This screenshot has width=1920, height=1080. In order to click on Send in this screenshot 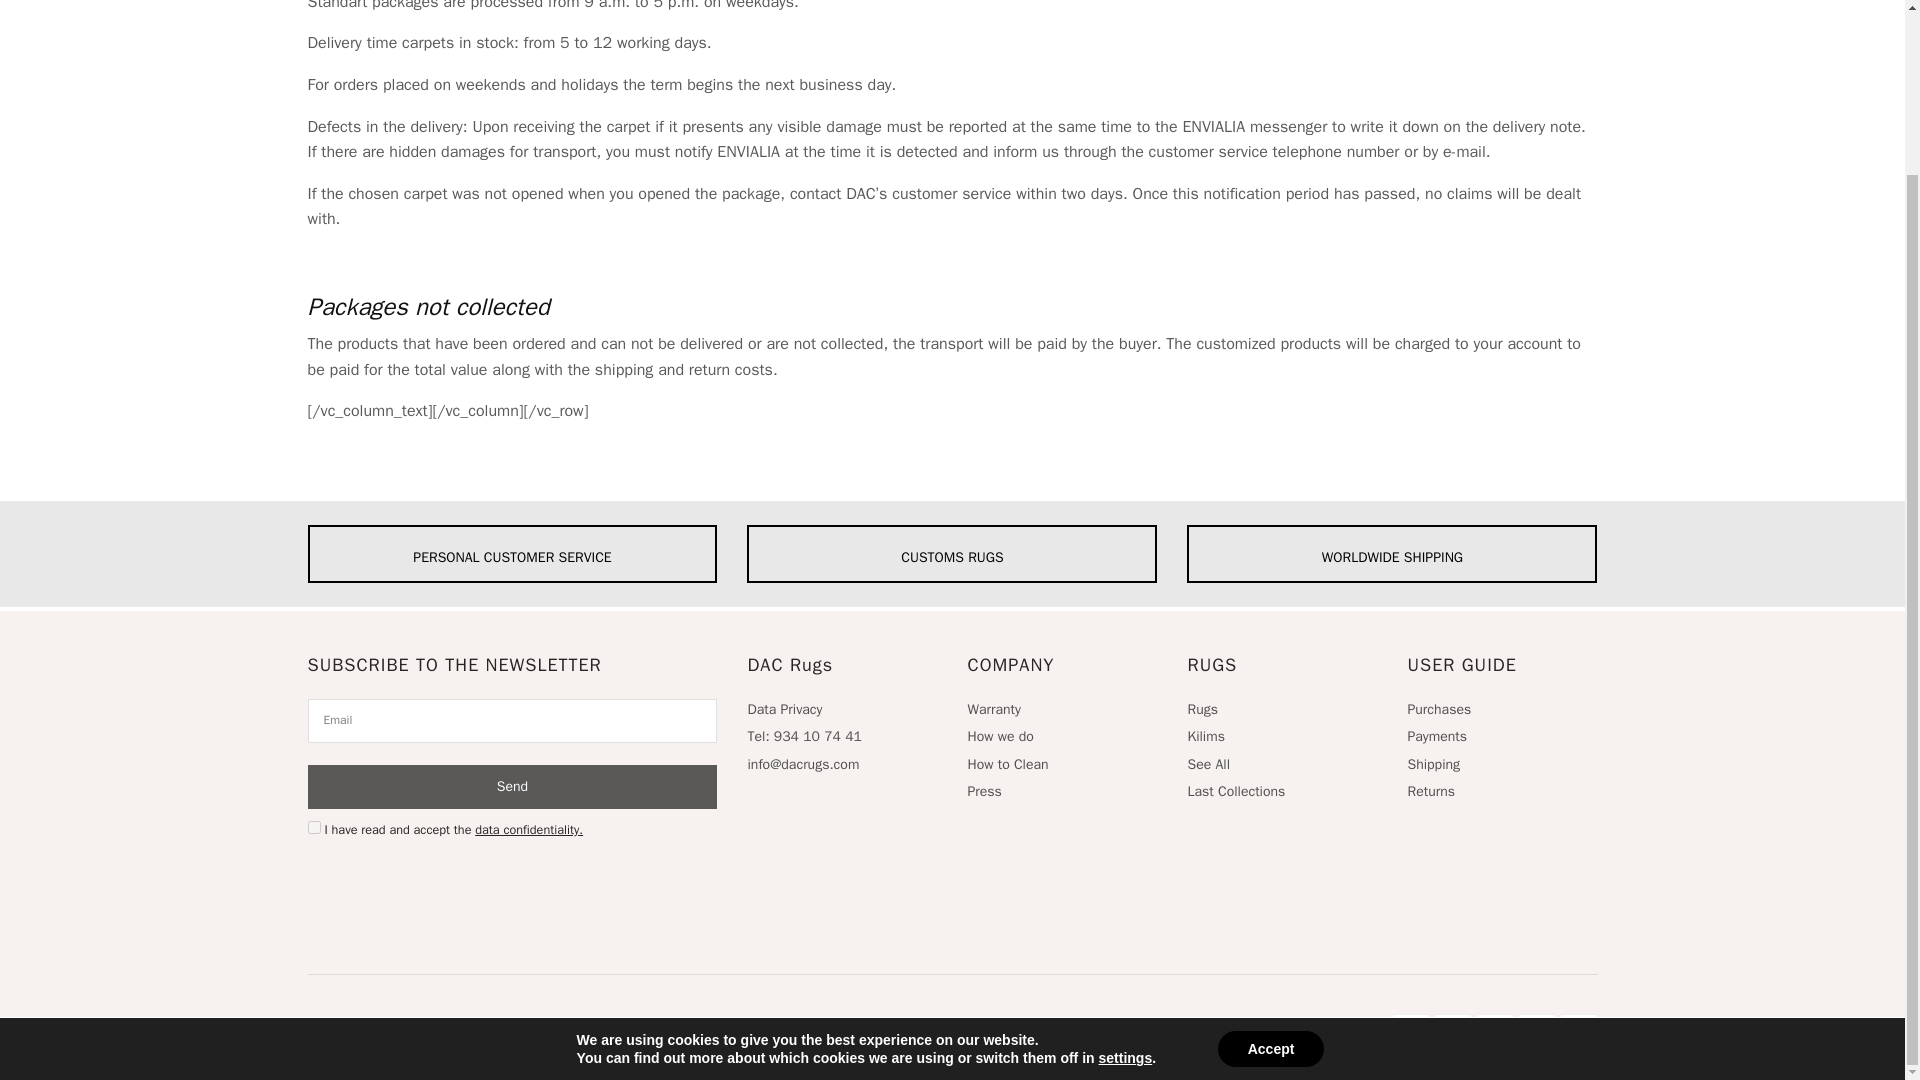, I will do `click(512, 786)`.